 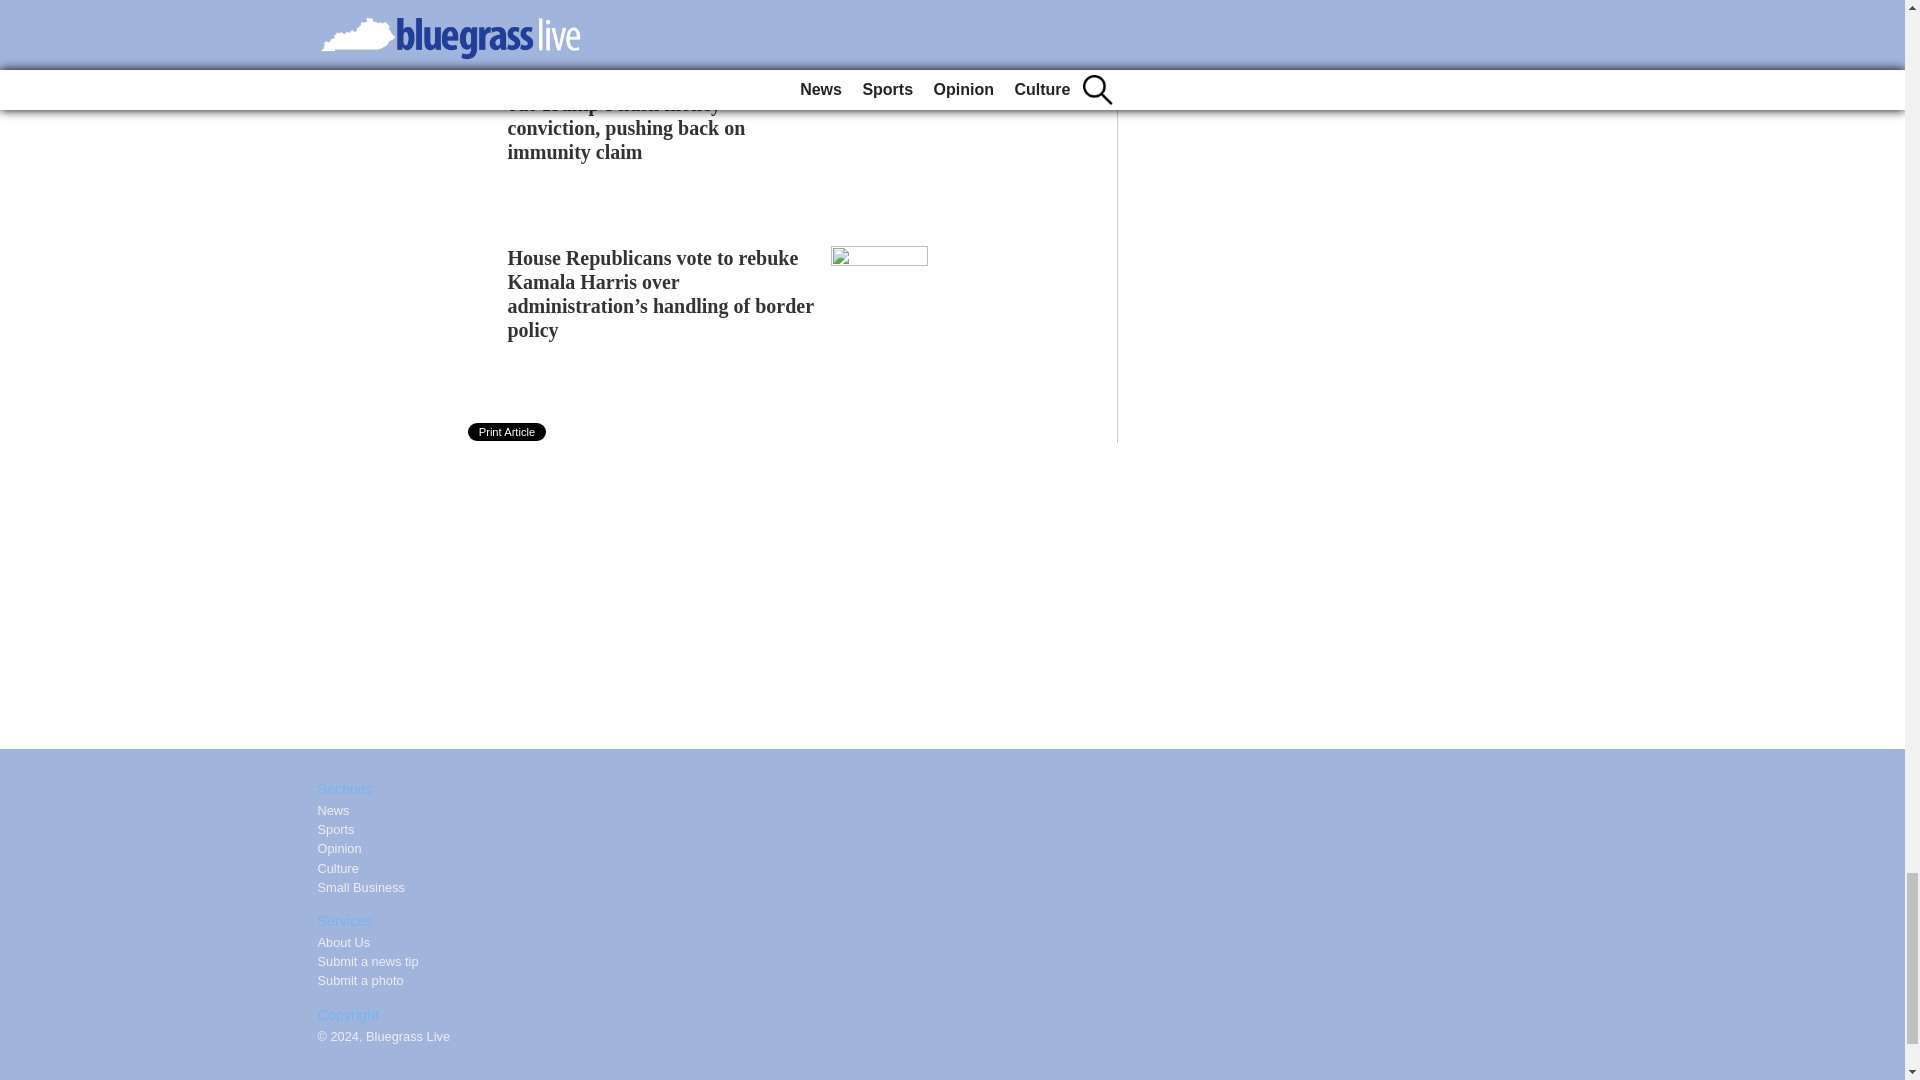 I want to click on About Us, so click(x=344, y=942).